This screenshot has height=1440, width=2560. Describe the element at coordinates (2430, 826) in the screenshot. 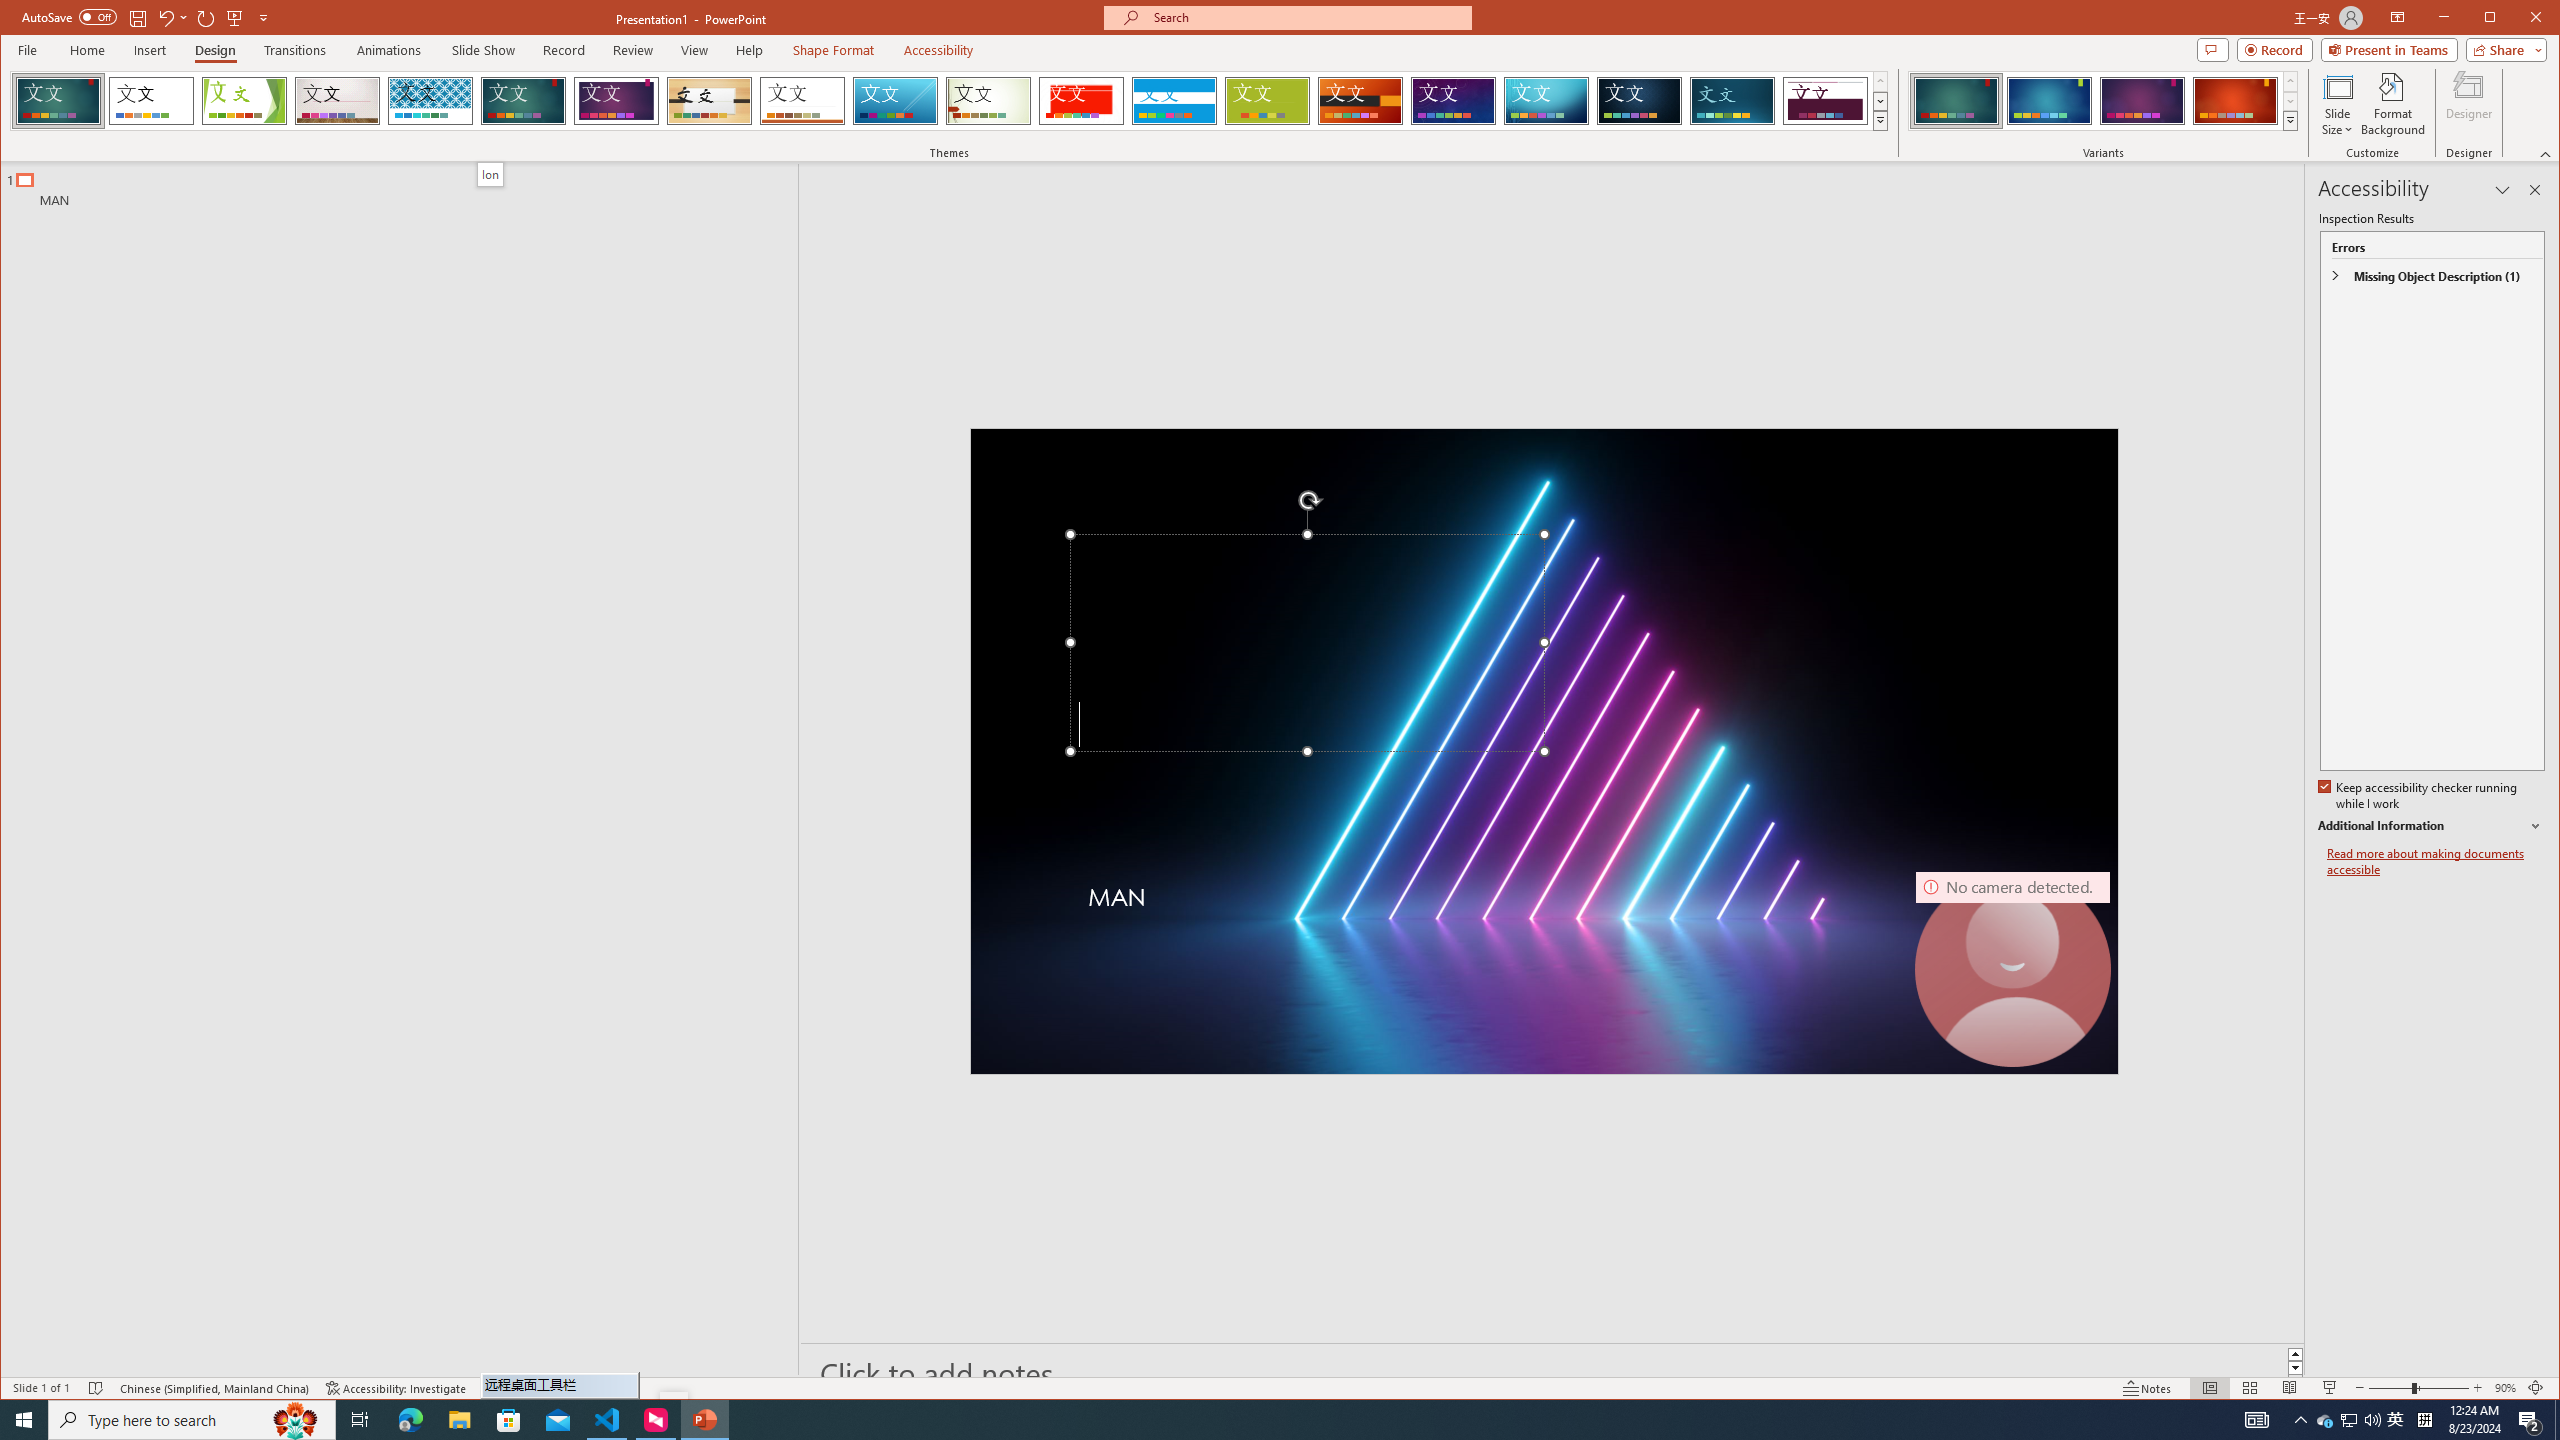

I see `Additional Information` at that location.